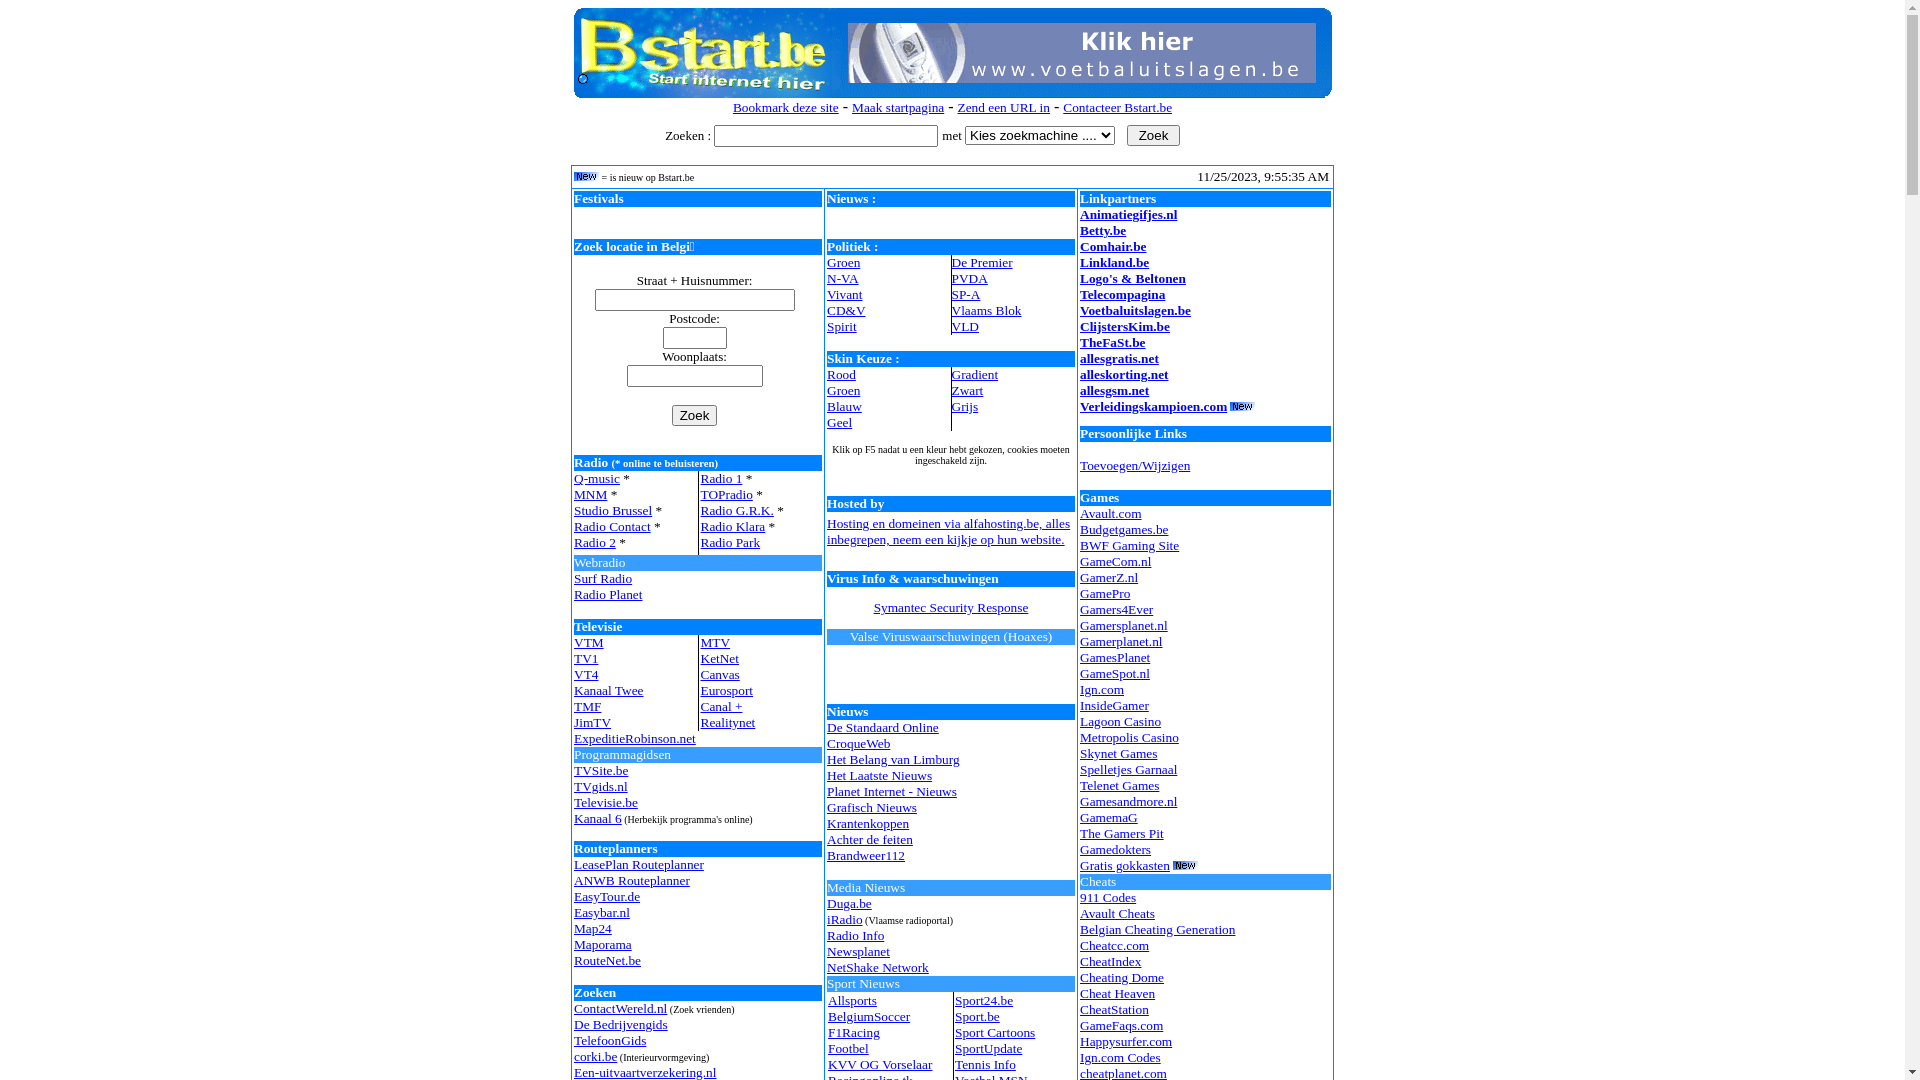 The height and width of the screenshot is (1080, 1920). What do you see at coordinates (596, 1056) in the screenshot?
I see `corki.be` at bounding box center [596, 1056].